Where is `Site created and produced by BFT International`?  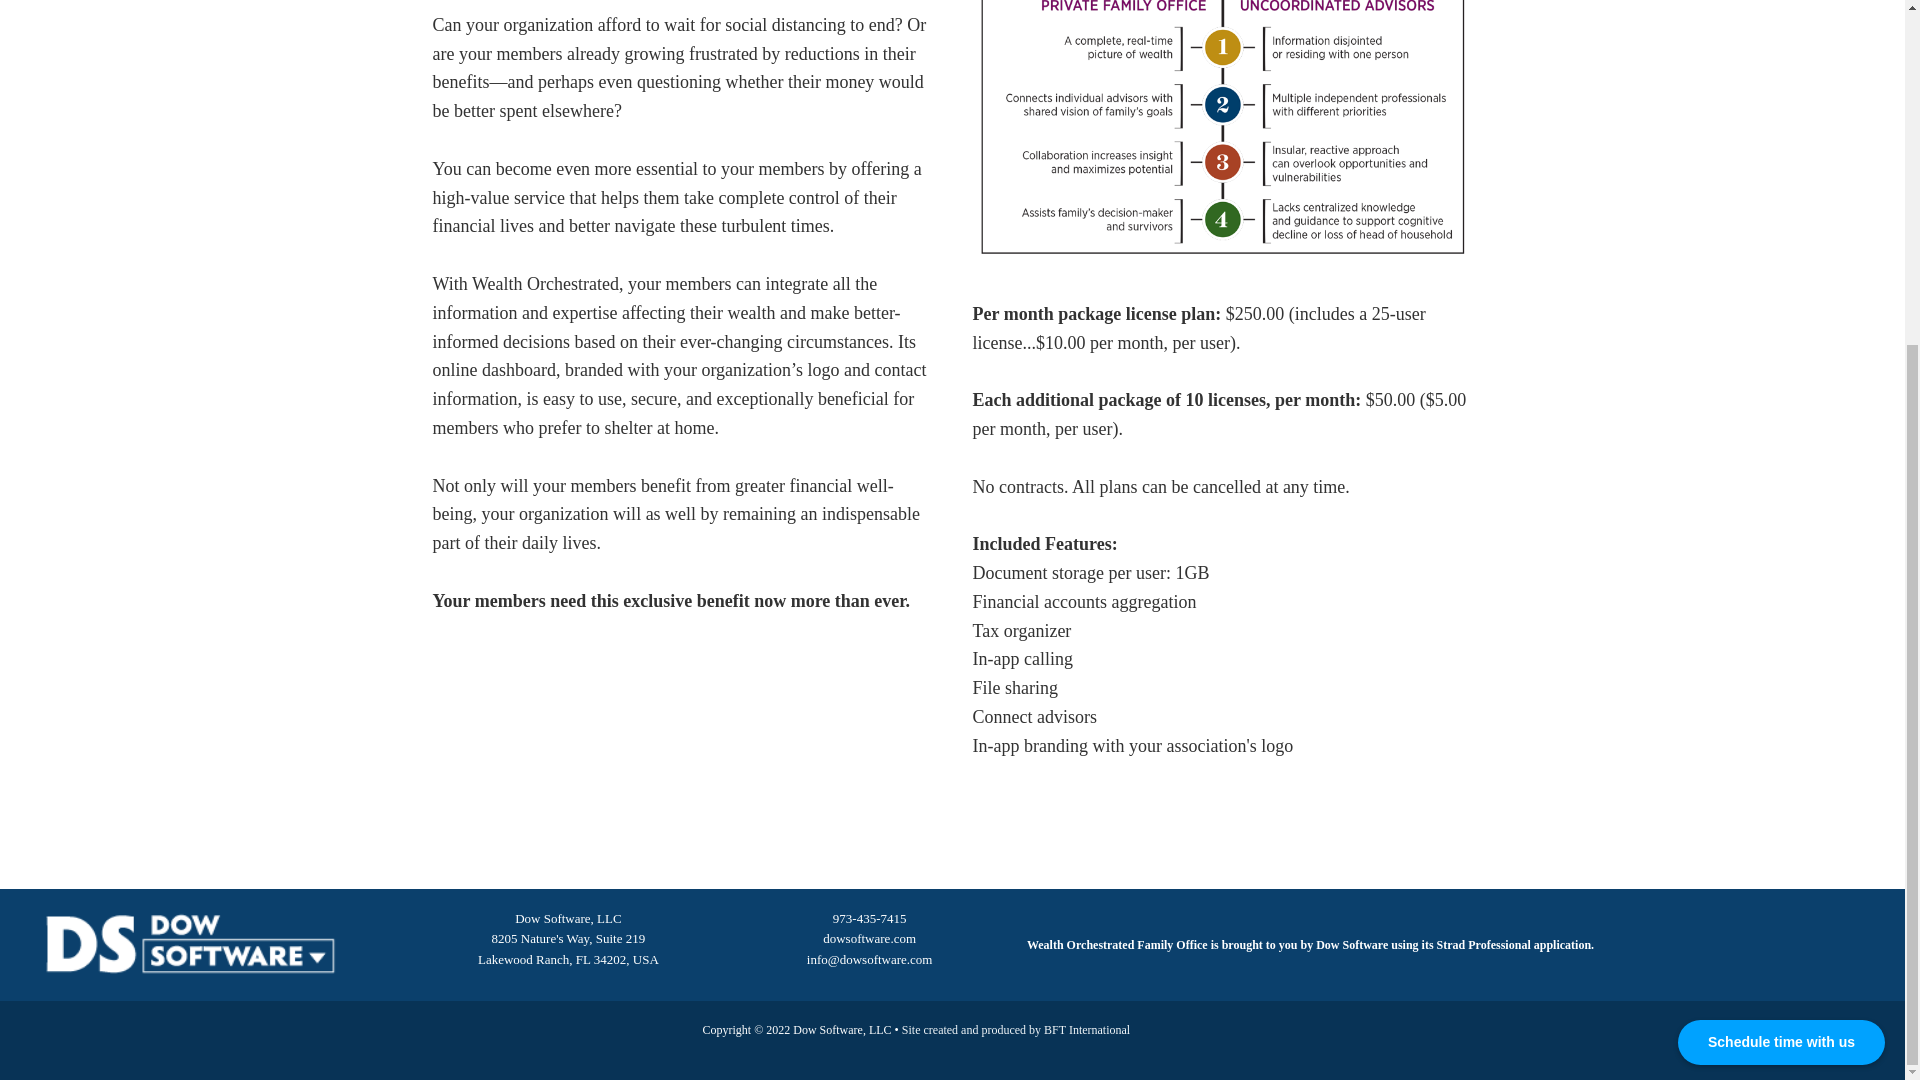
Site created and produced by BFT International is located at coordinates (1016, 1030).